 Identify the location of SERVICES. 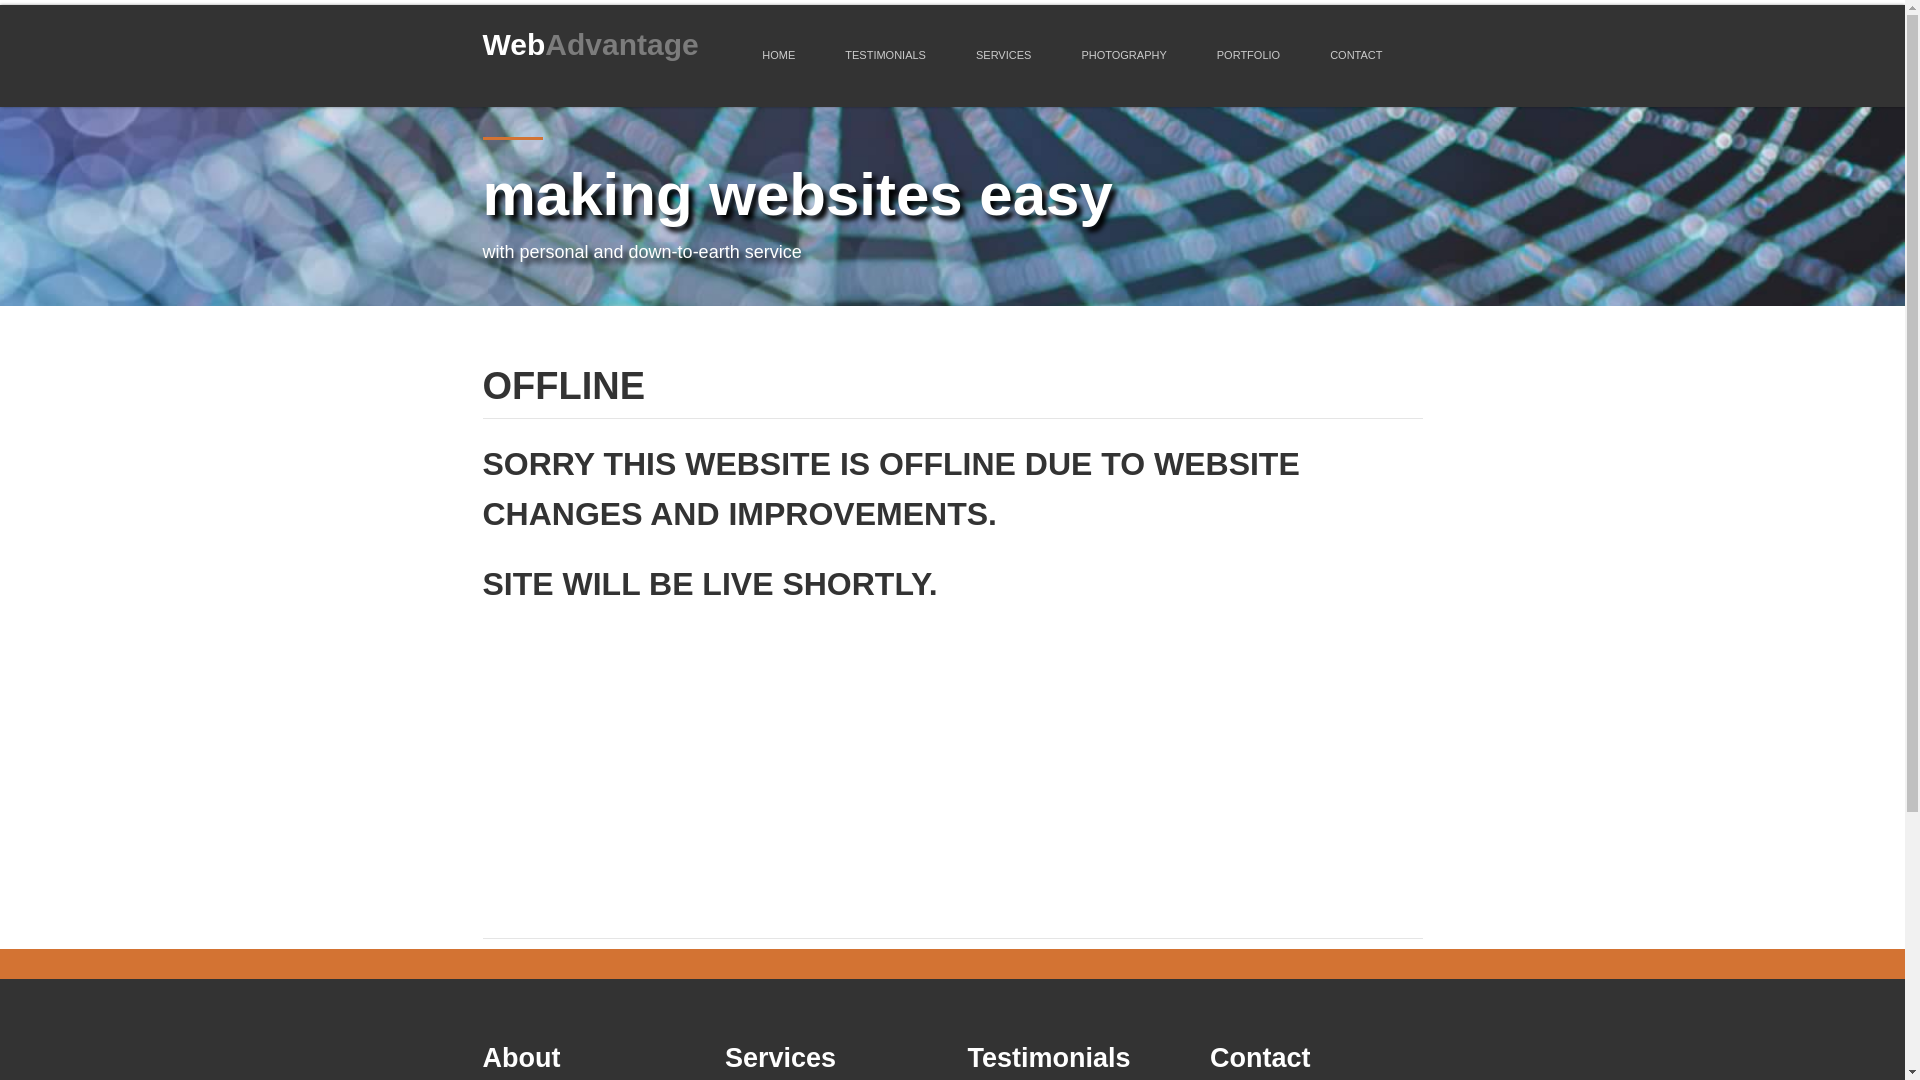
(1002, 55).